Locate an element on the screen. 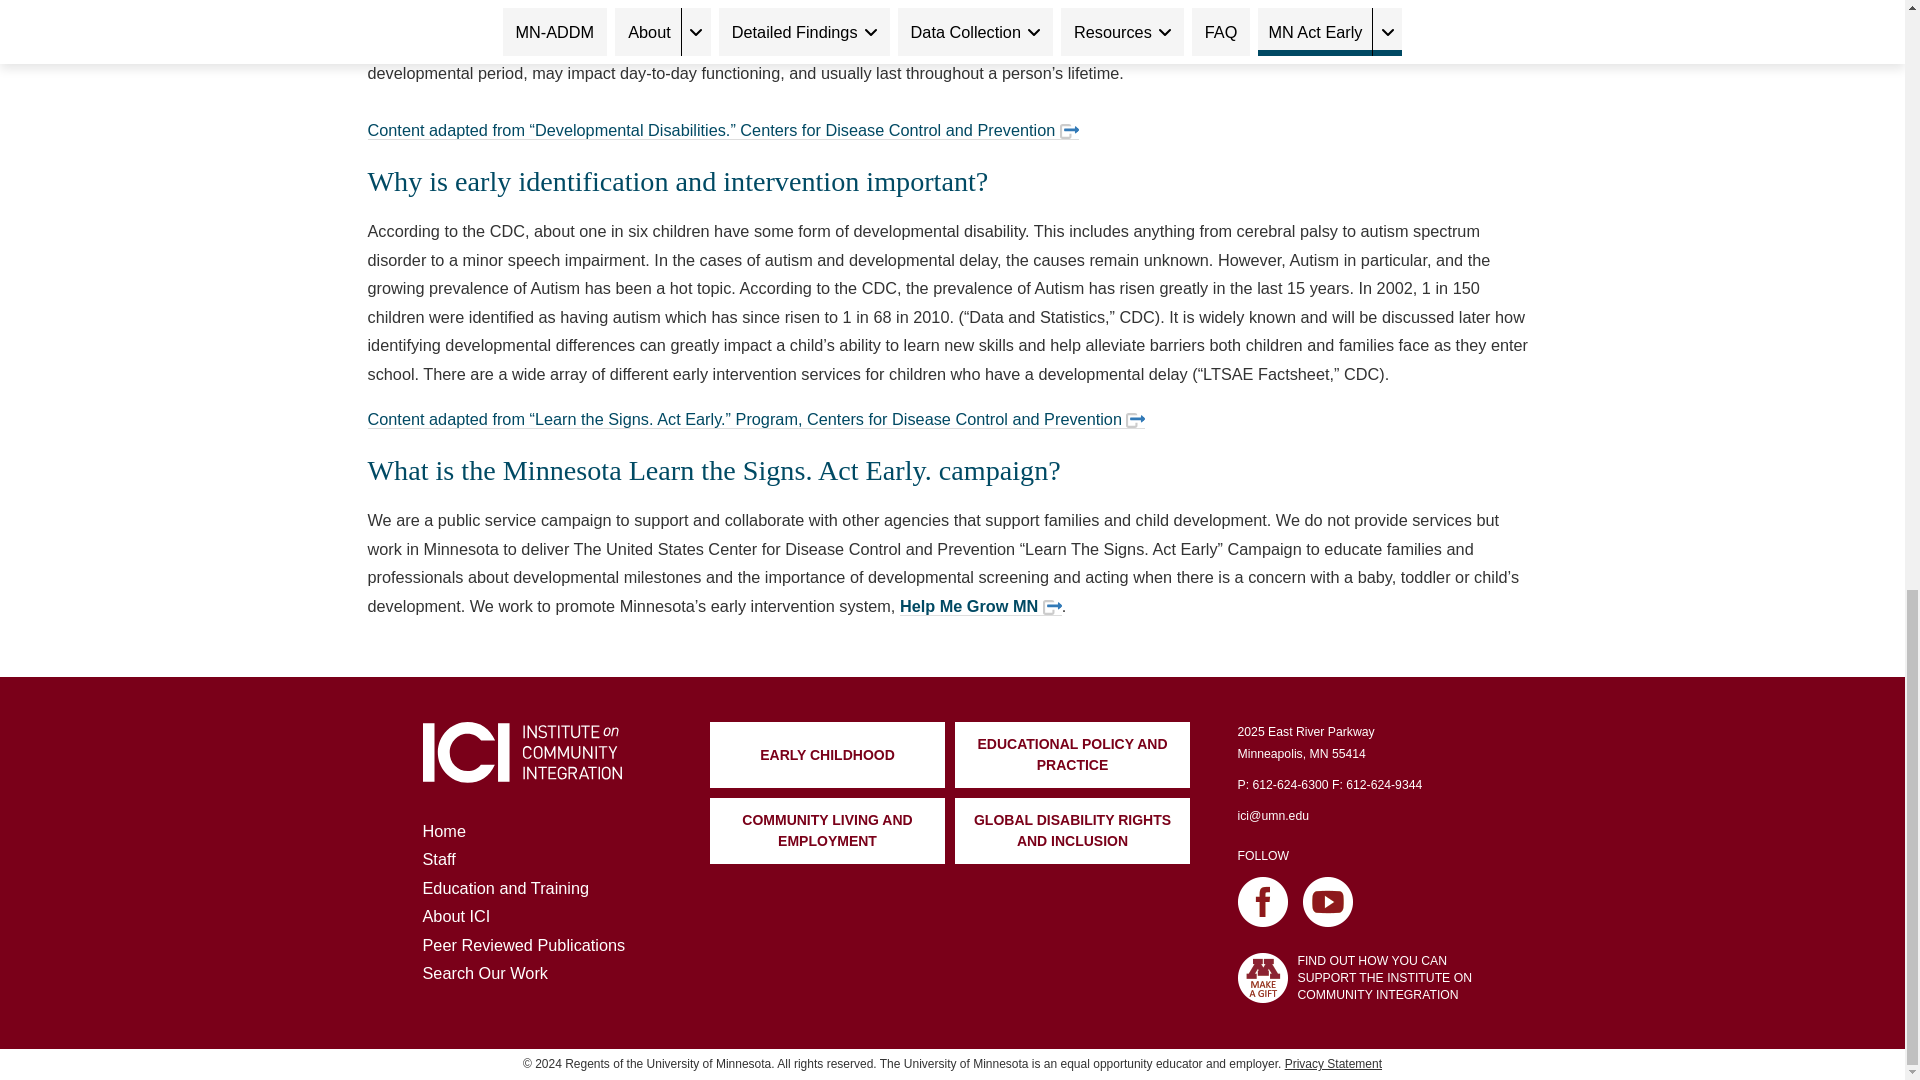 The image size is (1920, 1080). Peer Reviewed Publications is located at coordinates (524, 944).